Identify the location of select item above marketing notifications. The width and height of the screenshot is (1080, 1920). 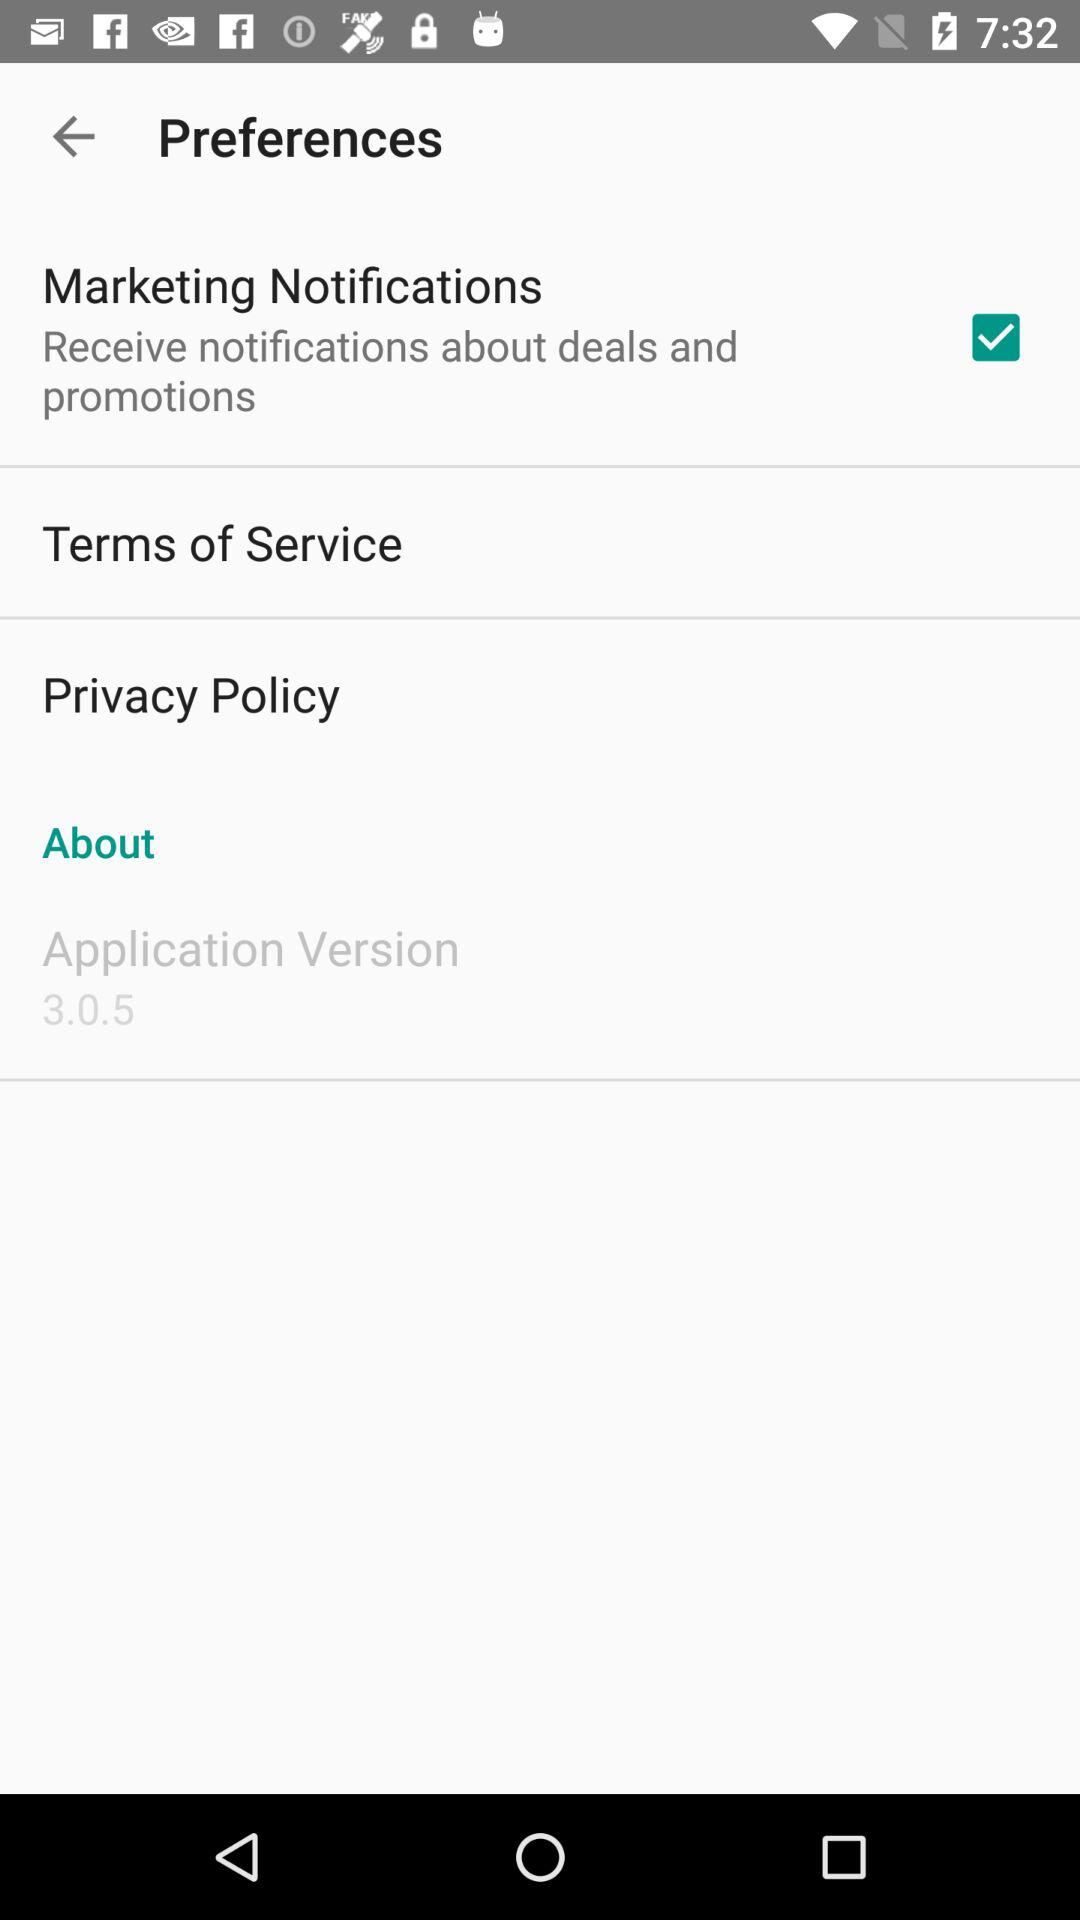
(73, 136).